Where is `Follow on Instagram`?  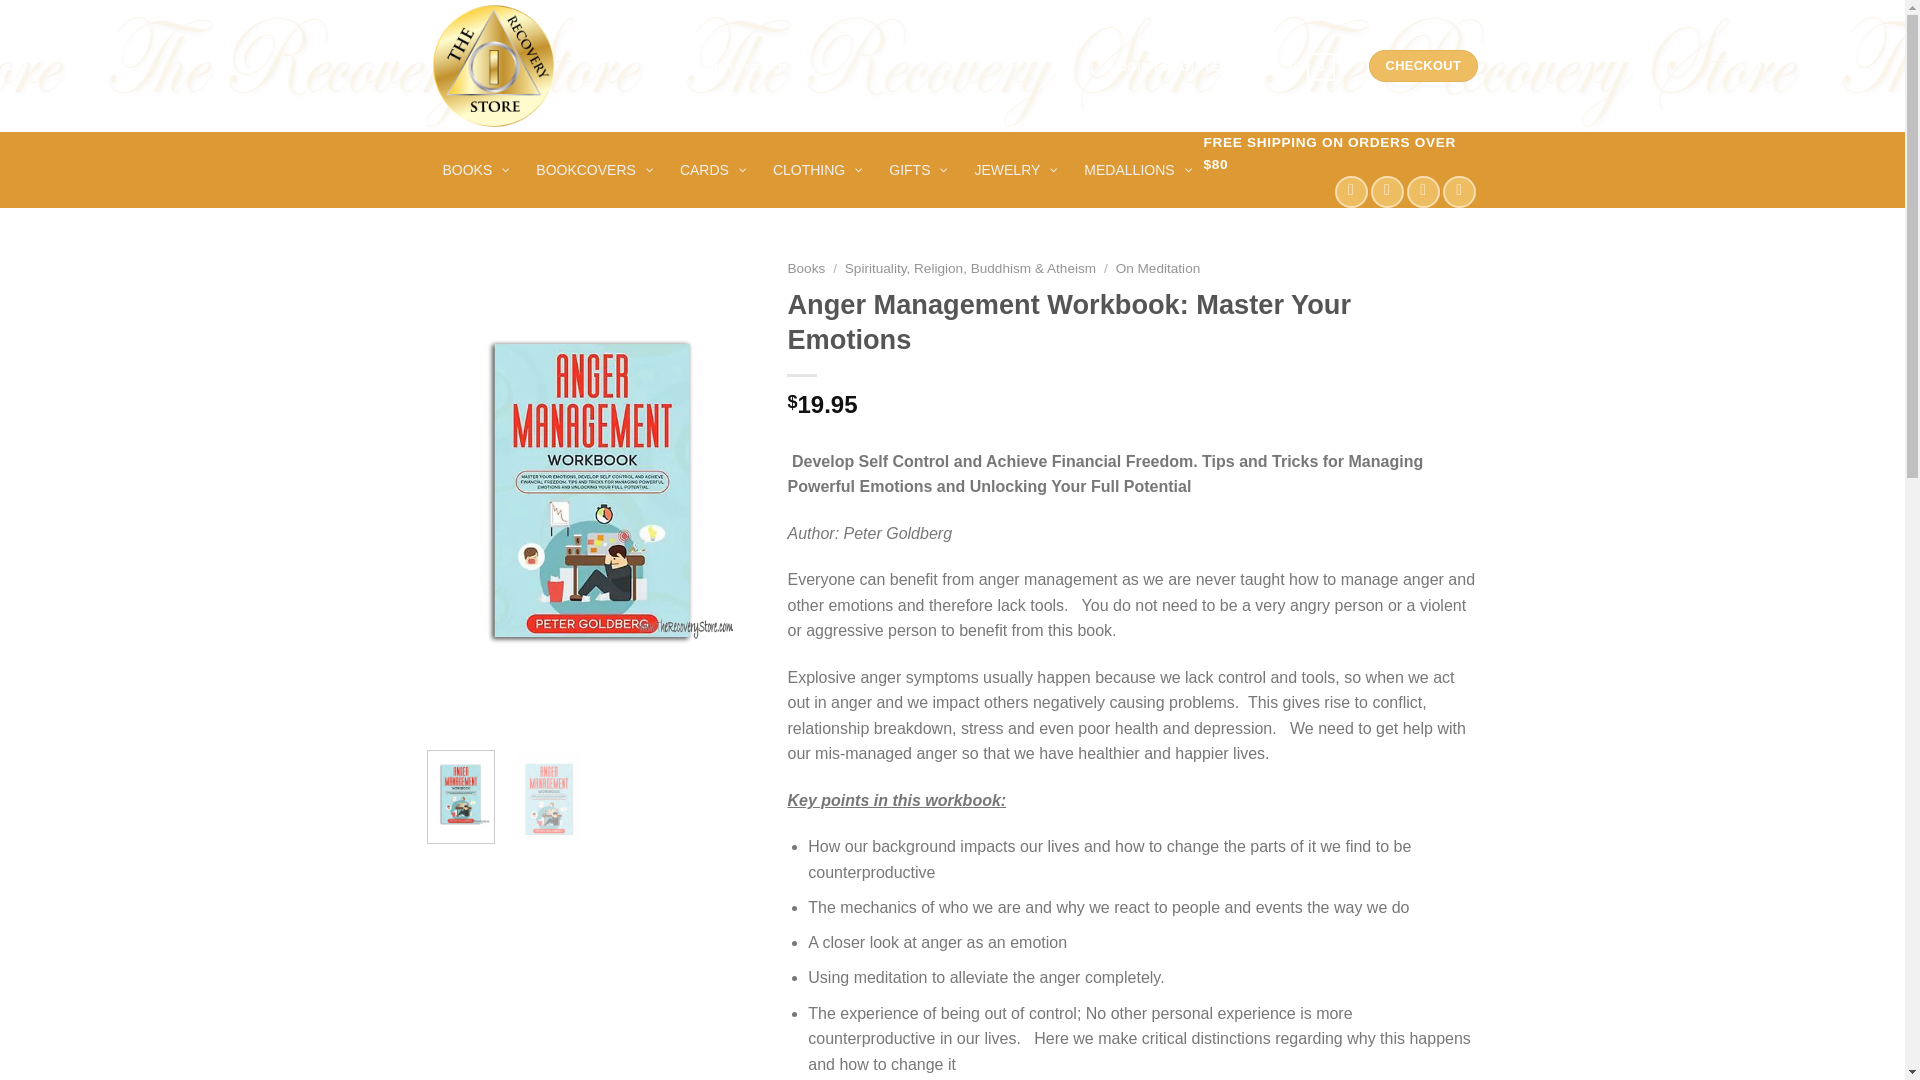 Follow on Instagram is located at coordinates (1386, 192).